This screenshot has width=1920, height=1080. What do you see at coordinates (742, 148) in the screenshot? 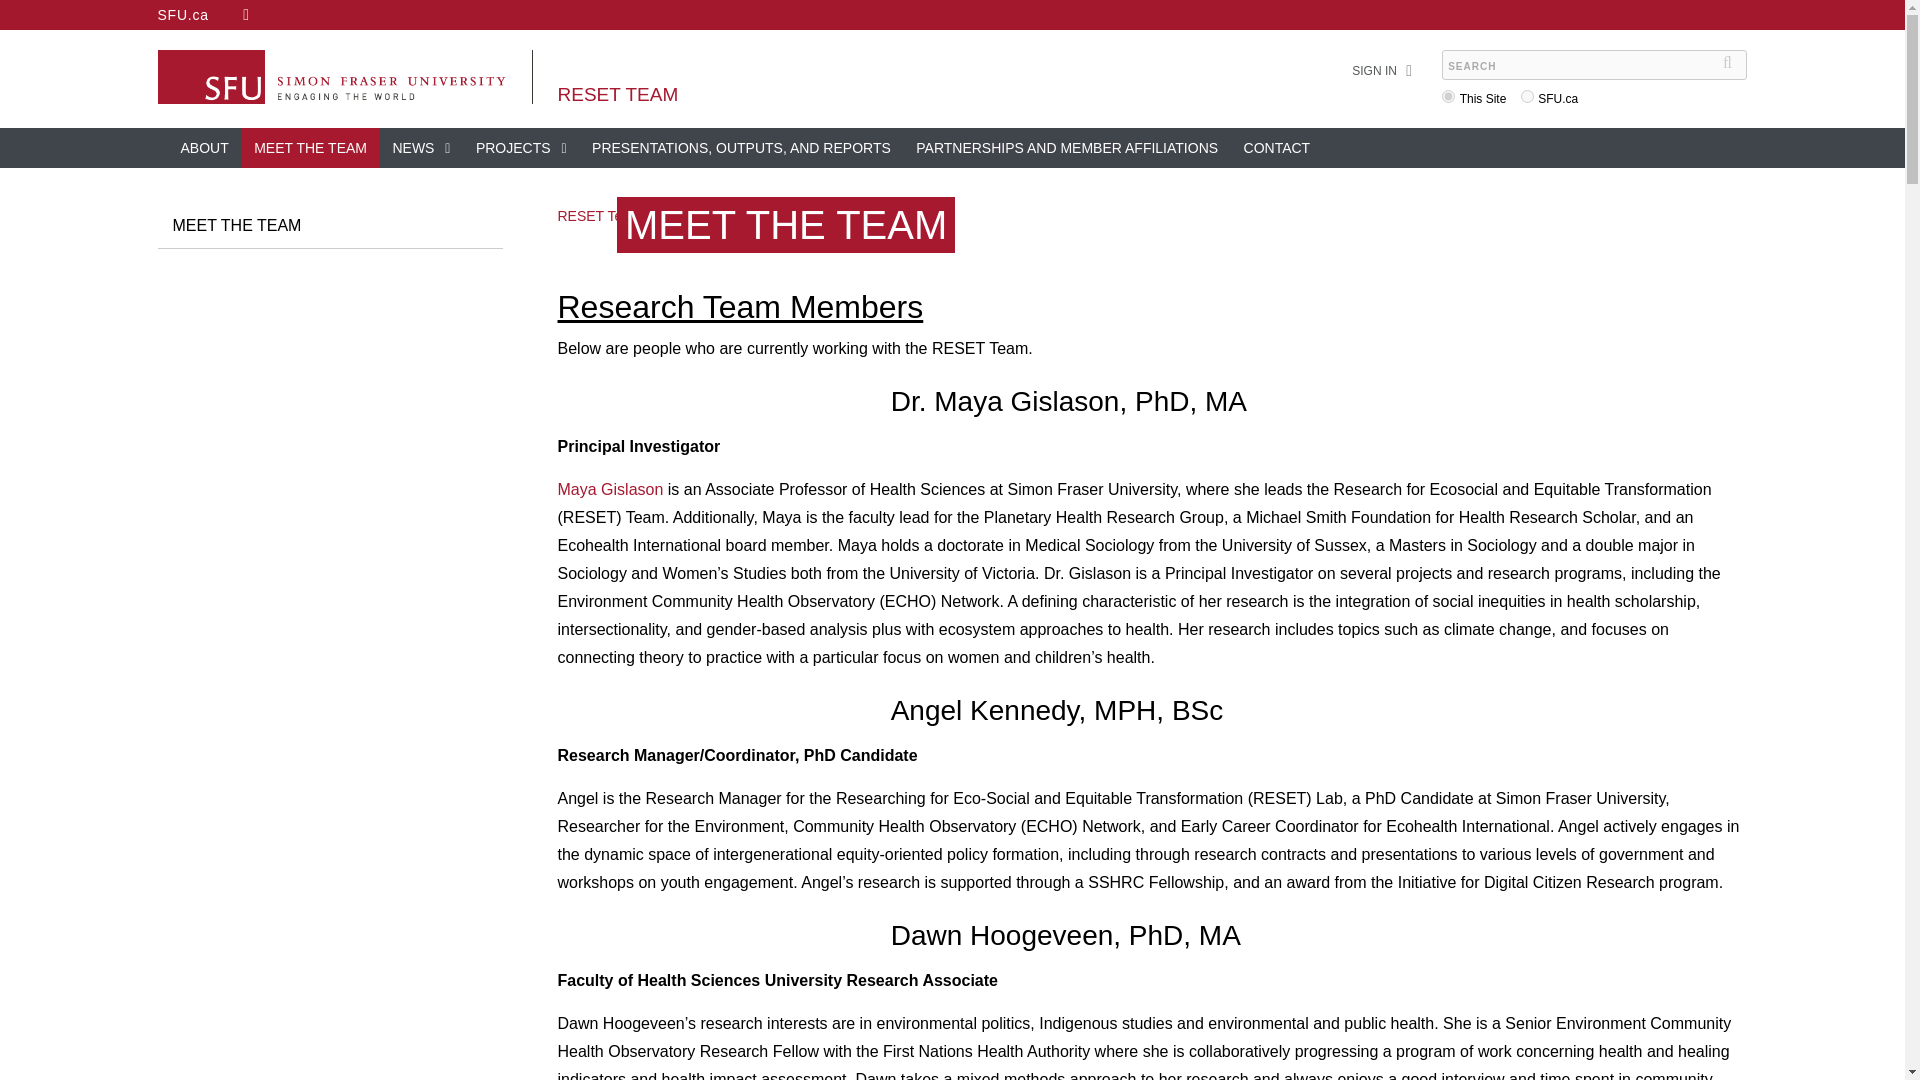
I see `PRESENTATIONS, OUTPUTS, AND REPORTS` at bounding box center [742, 148].